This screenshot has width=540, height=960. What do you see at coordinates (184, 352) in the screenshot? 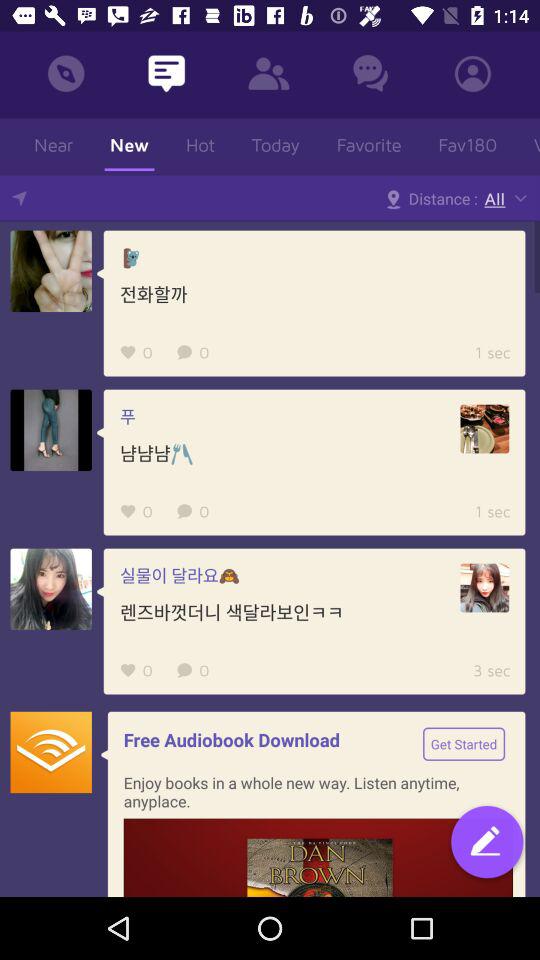
I see `click on the first comment icon in first feed` at bounding box center [184, 352].